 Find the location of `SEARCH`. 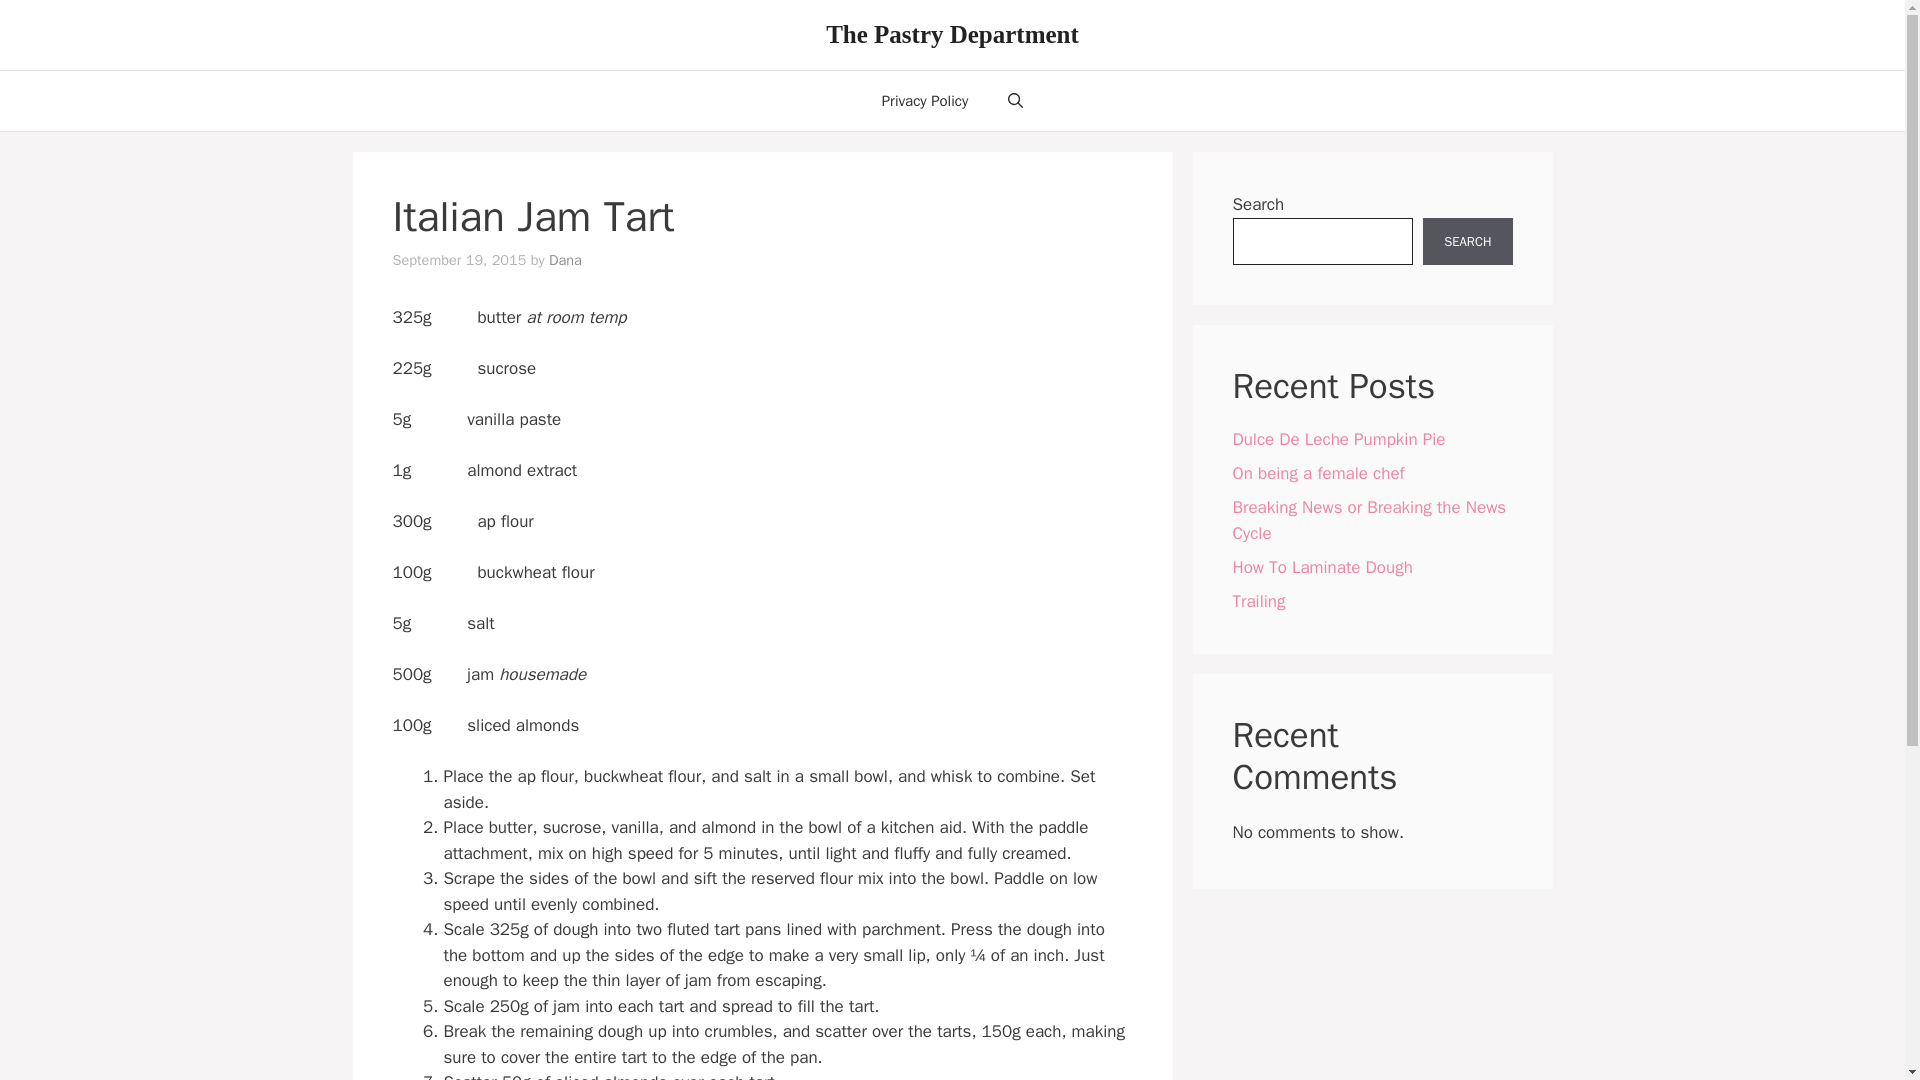

SEARCH is located at coordinates (1467, 242).